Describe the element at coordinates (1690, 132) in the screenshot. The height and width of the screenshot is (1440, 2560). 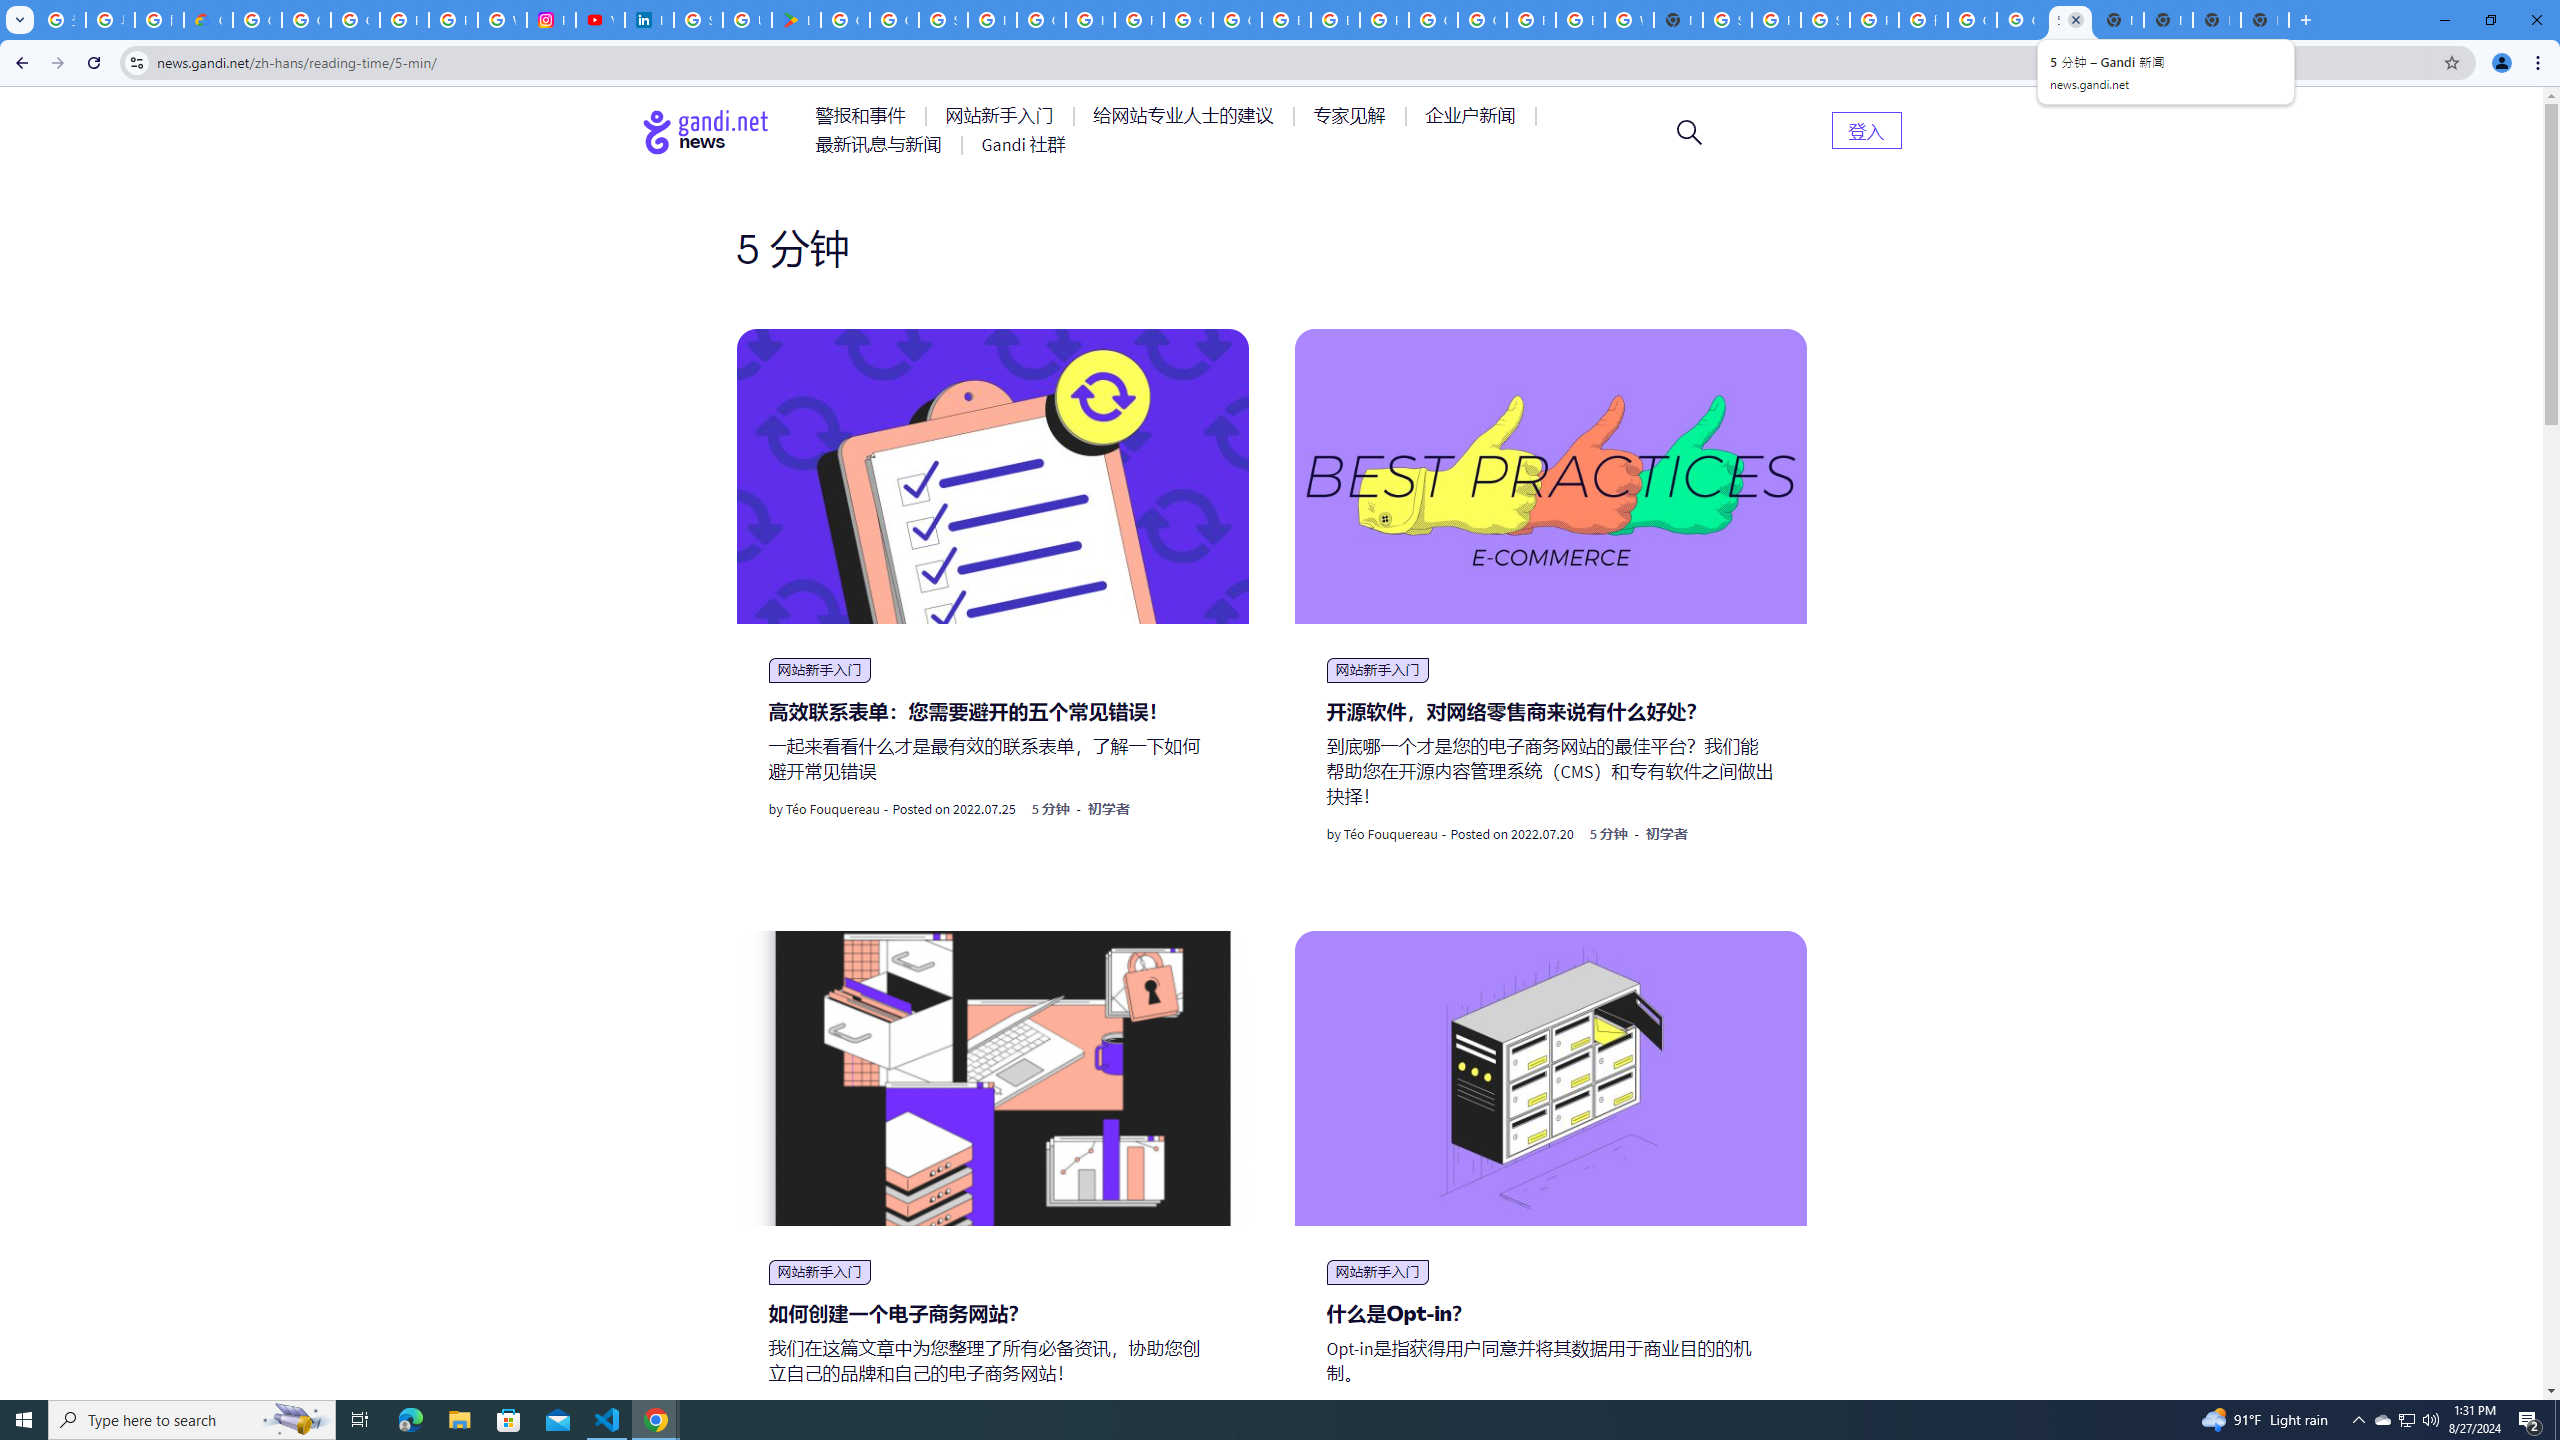
I see `Open search form` at that location.